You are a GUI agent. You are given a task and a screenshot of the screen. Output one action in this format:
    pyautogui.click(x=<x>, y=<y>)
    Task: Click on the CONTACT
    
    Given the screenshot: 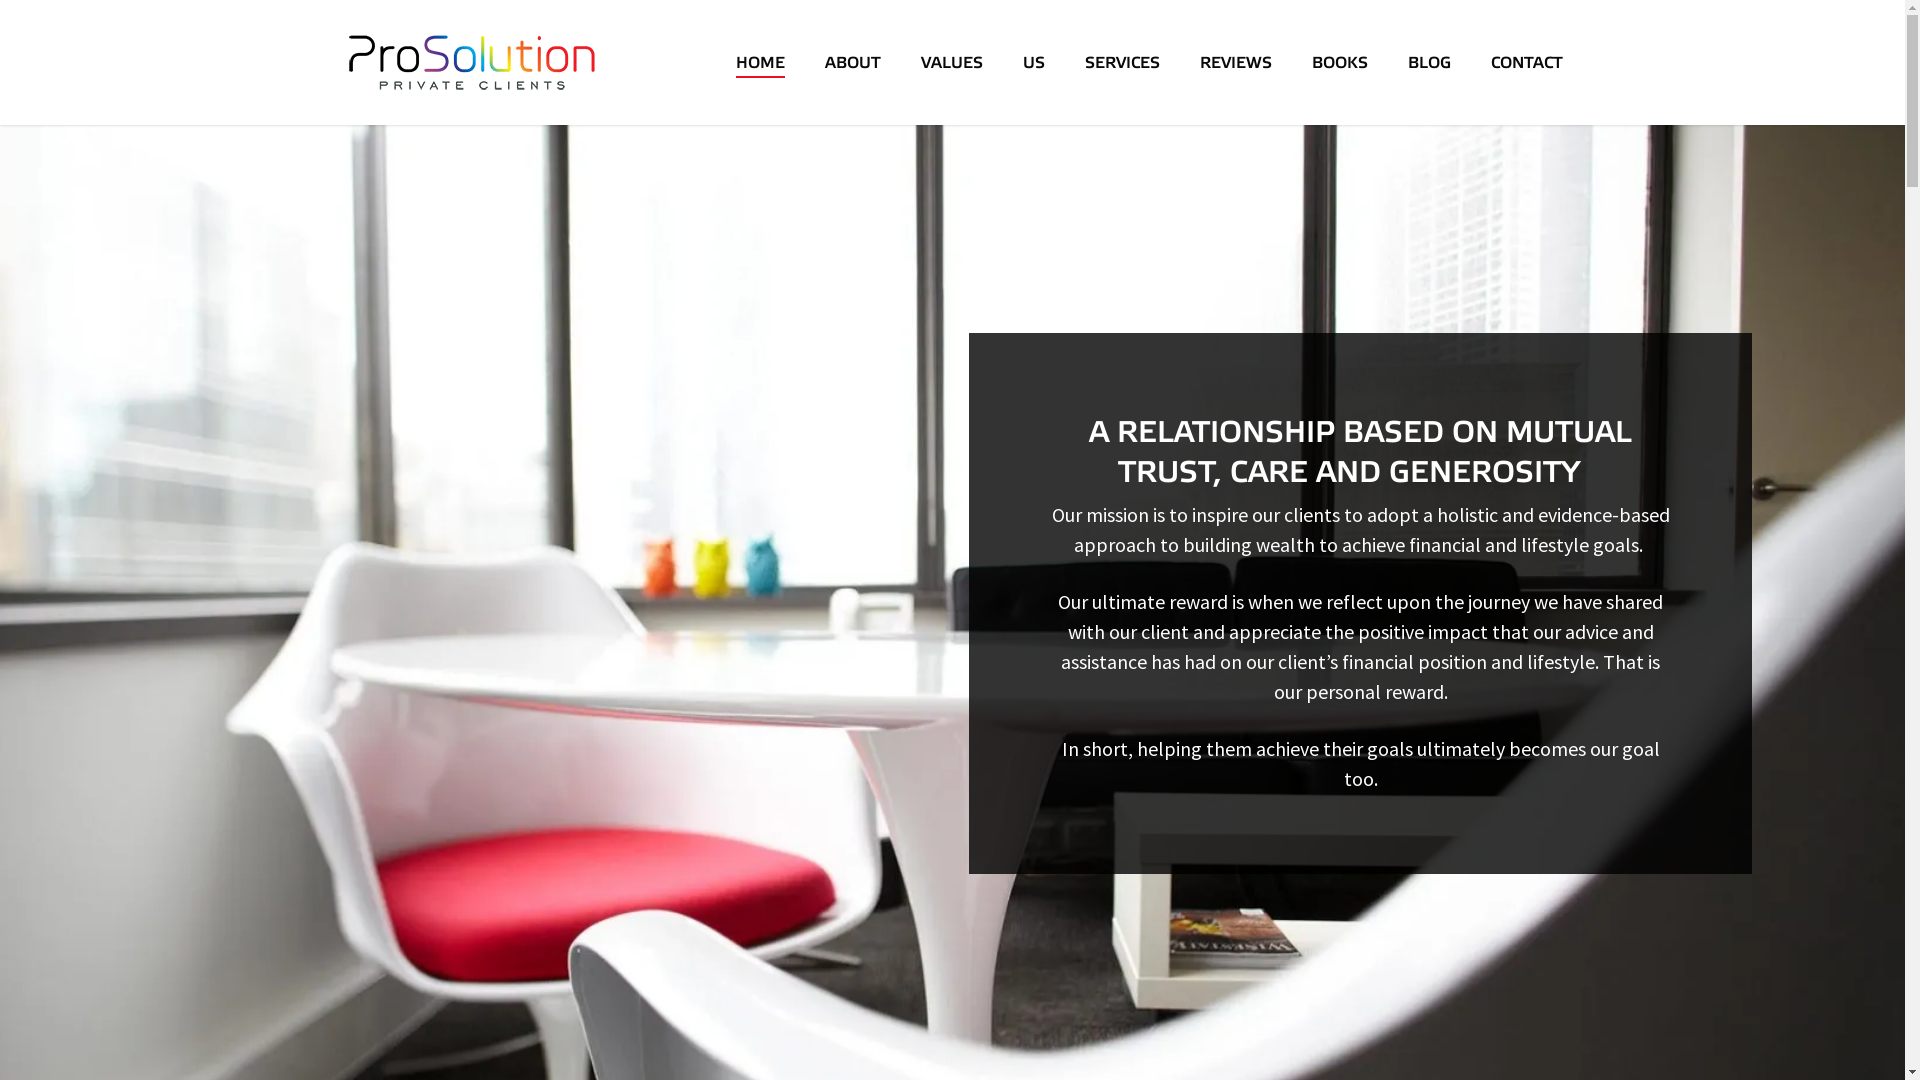 What is the action you would take?
    pyautogui.click(x=1526, y=62)
    